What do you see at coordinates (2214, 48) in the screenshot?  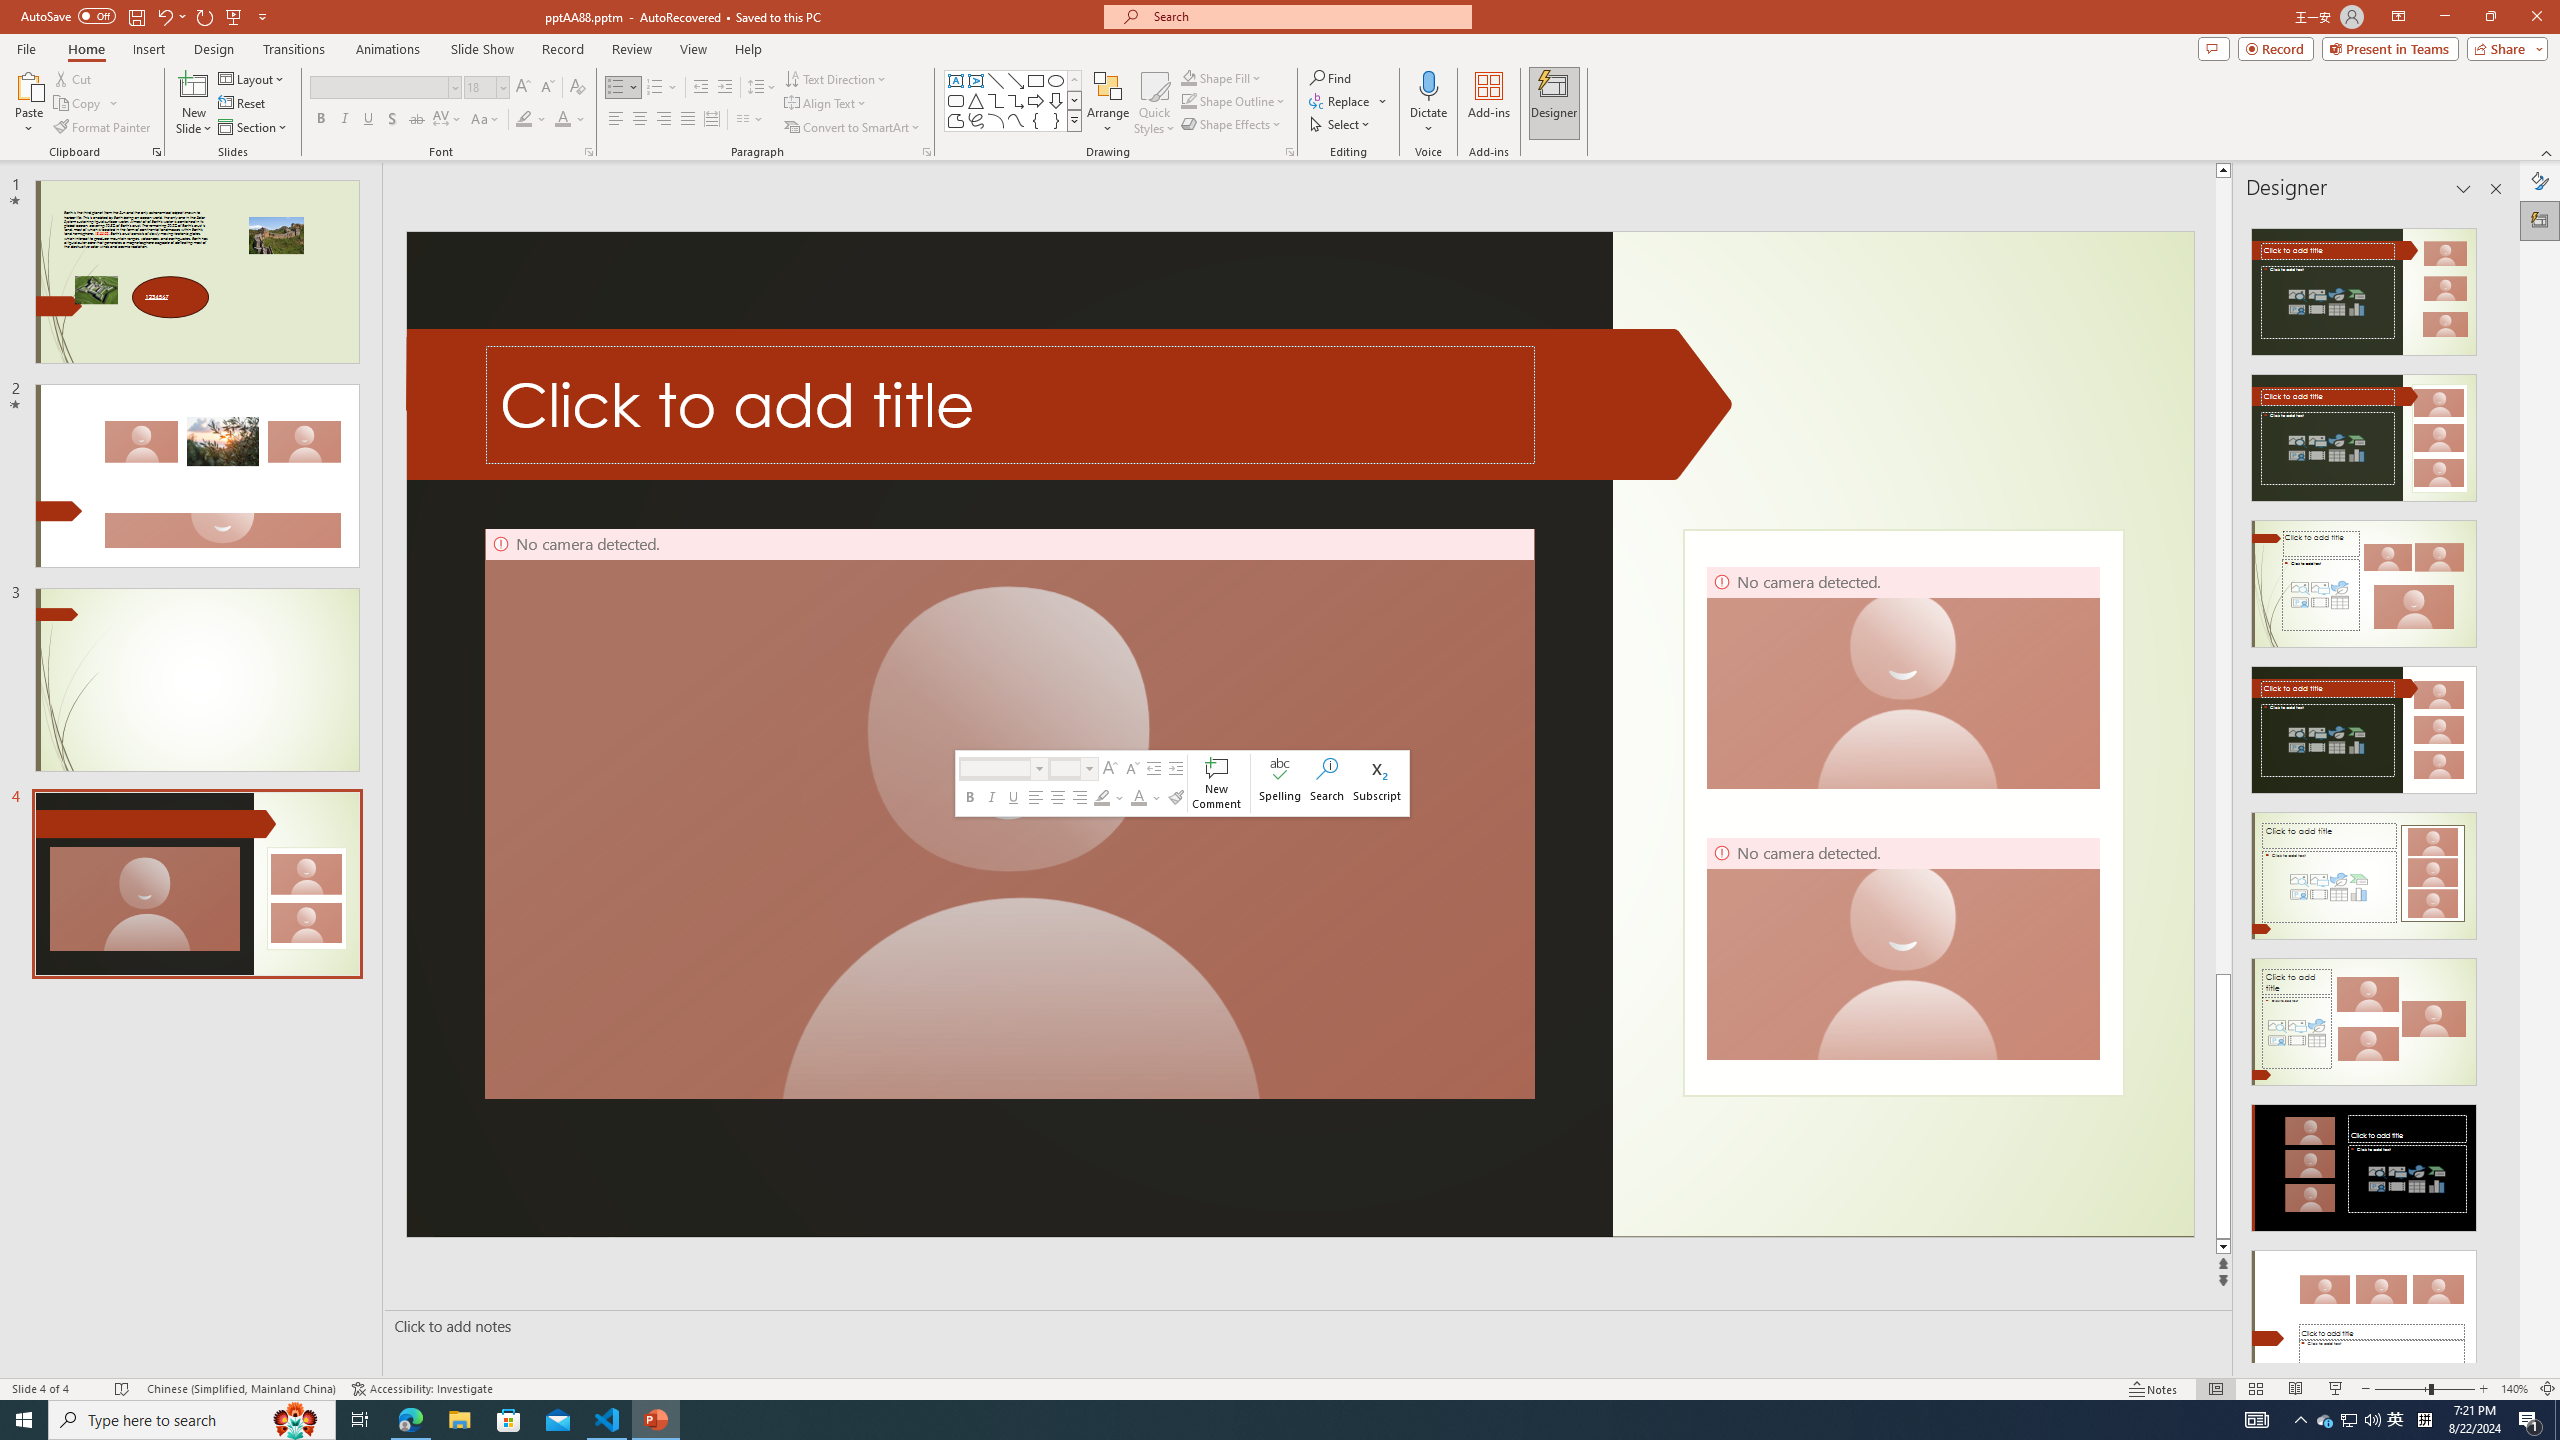 I see `Comments` at bounding box center [2214, 48].